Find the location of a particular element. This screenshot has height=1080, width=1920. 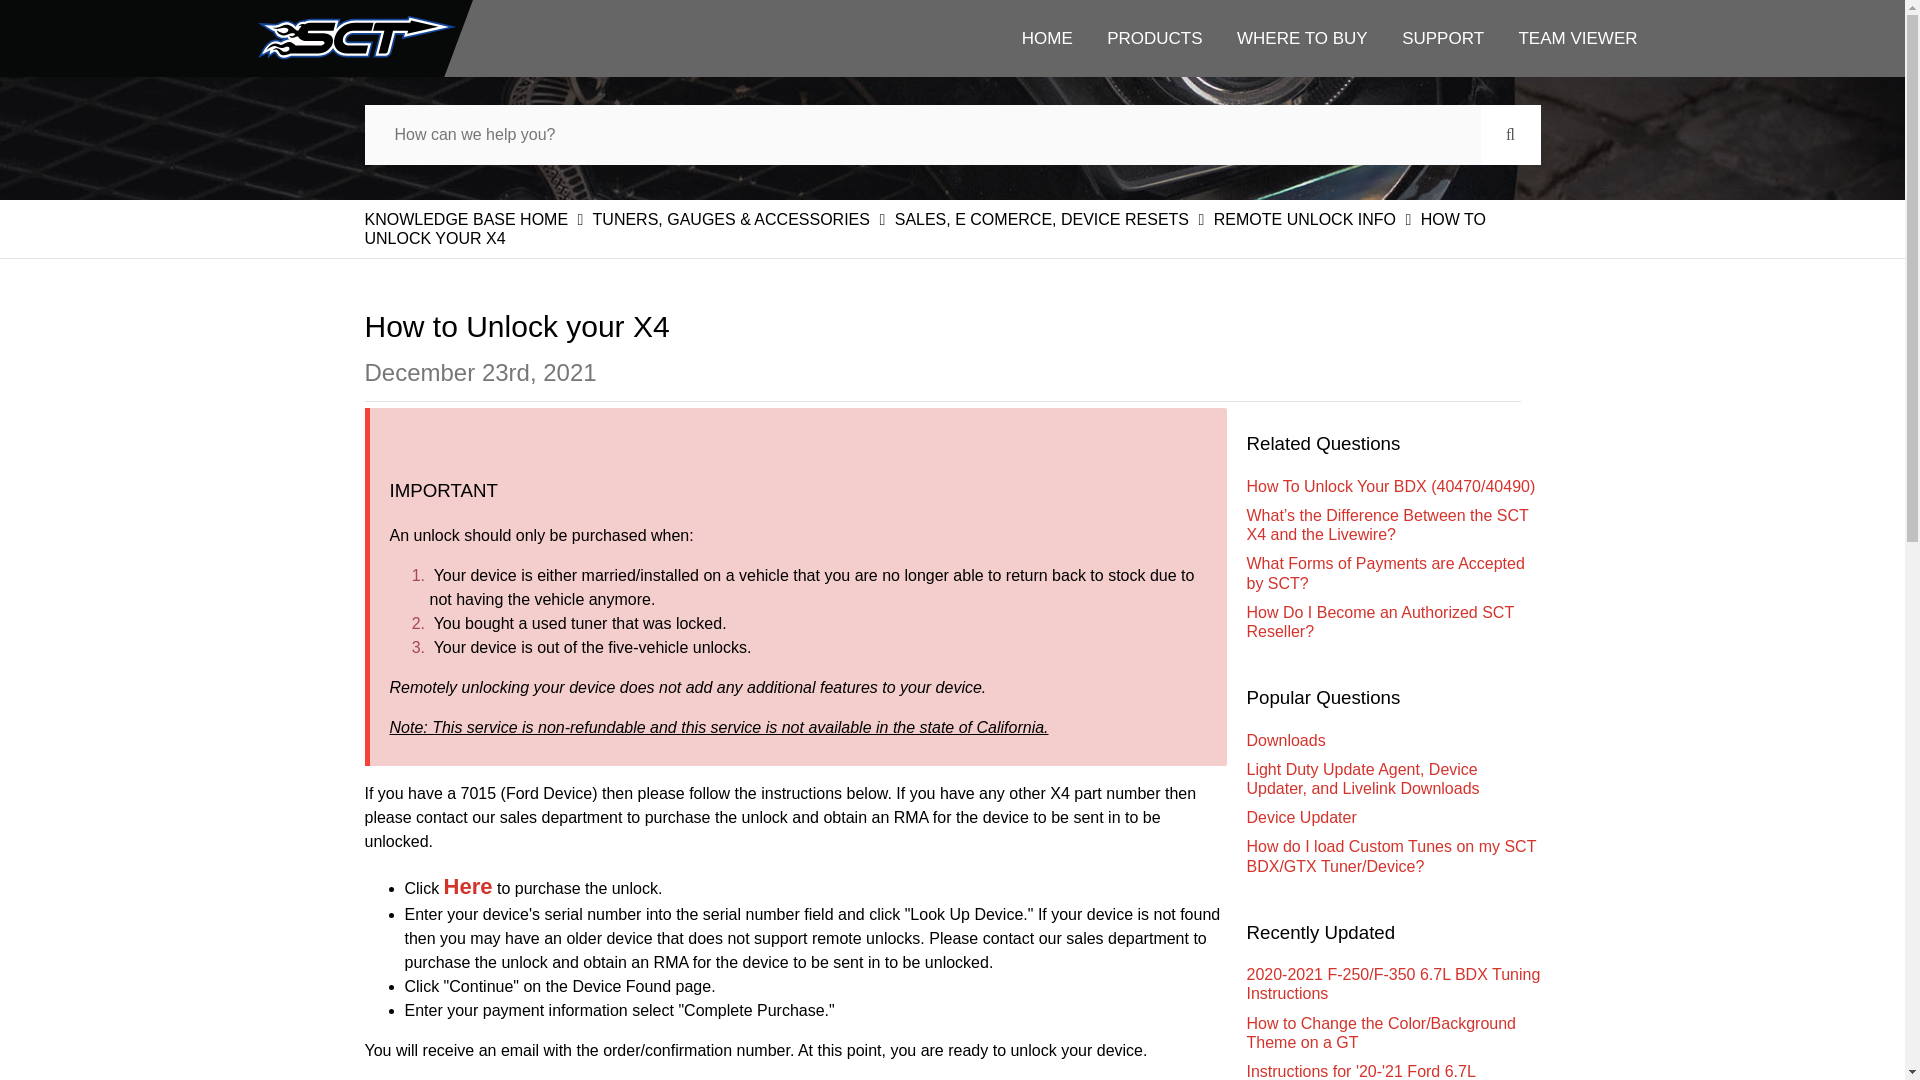

REMOTE UNLOCK INFO is located at coordinates (1307, 218).